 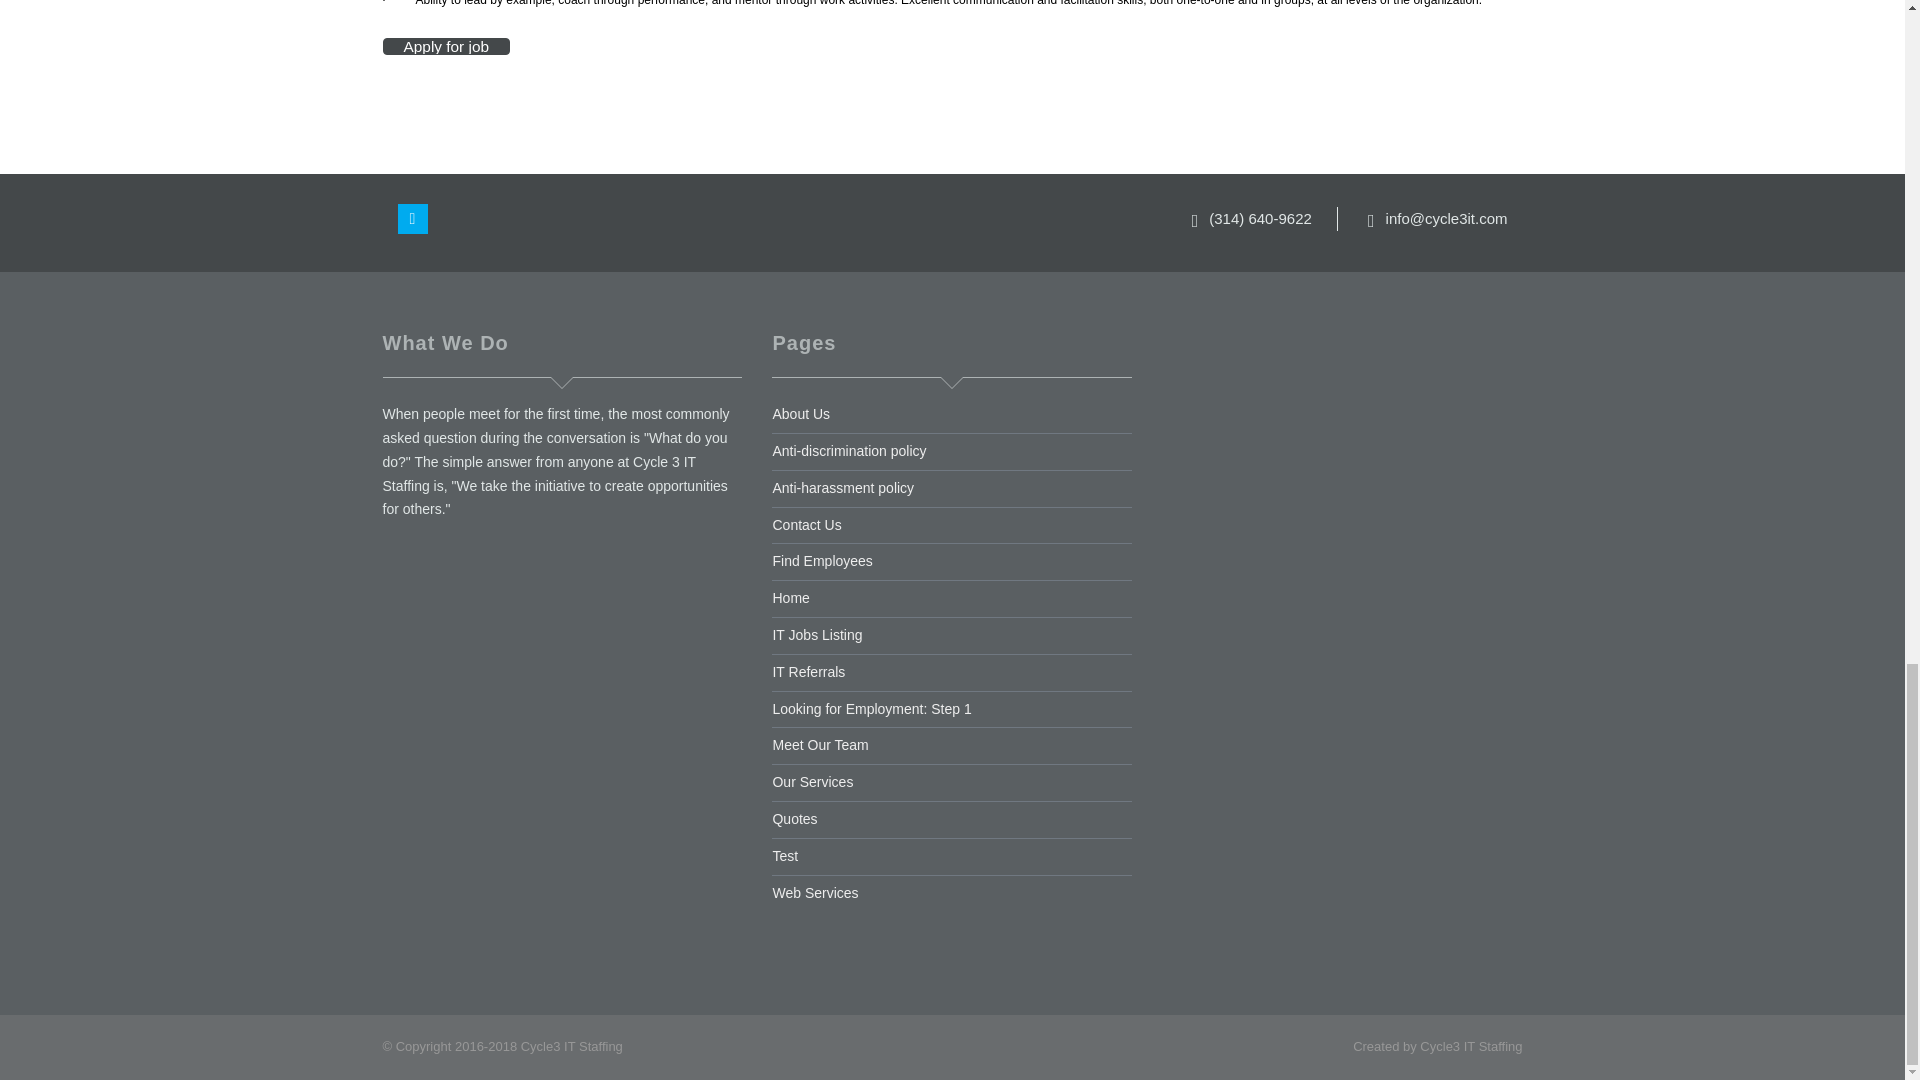 I want to click on IT Jobs Listing, so click(x=816, y=634).